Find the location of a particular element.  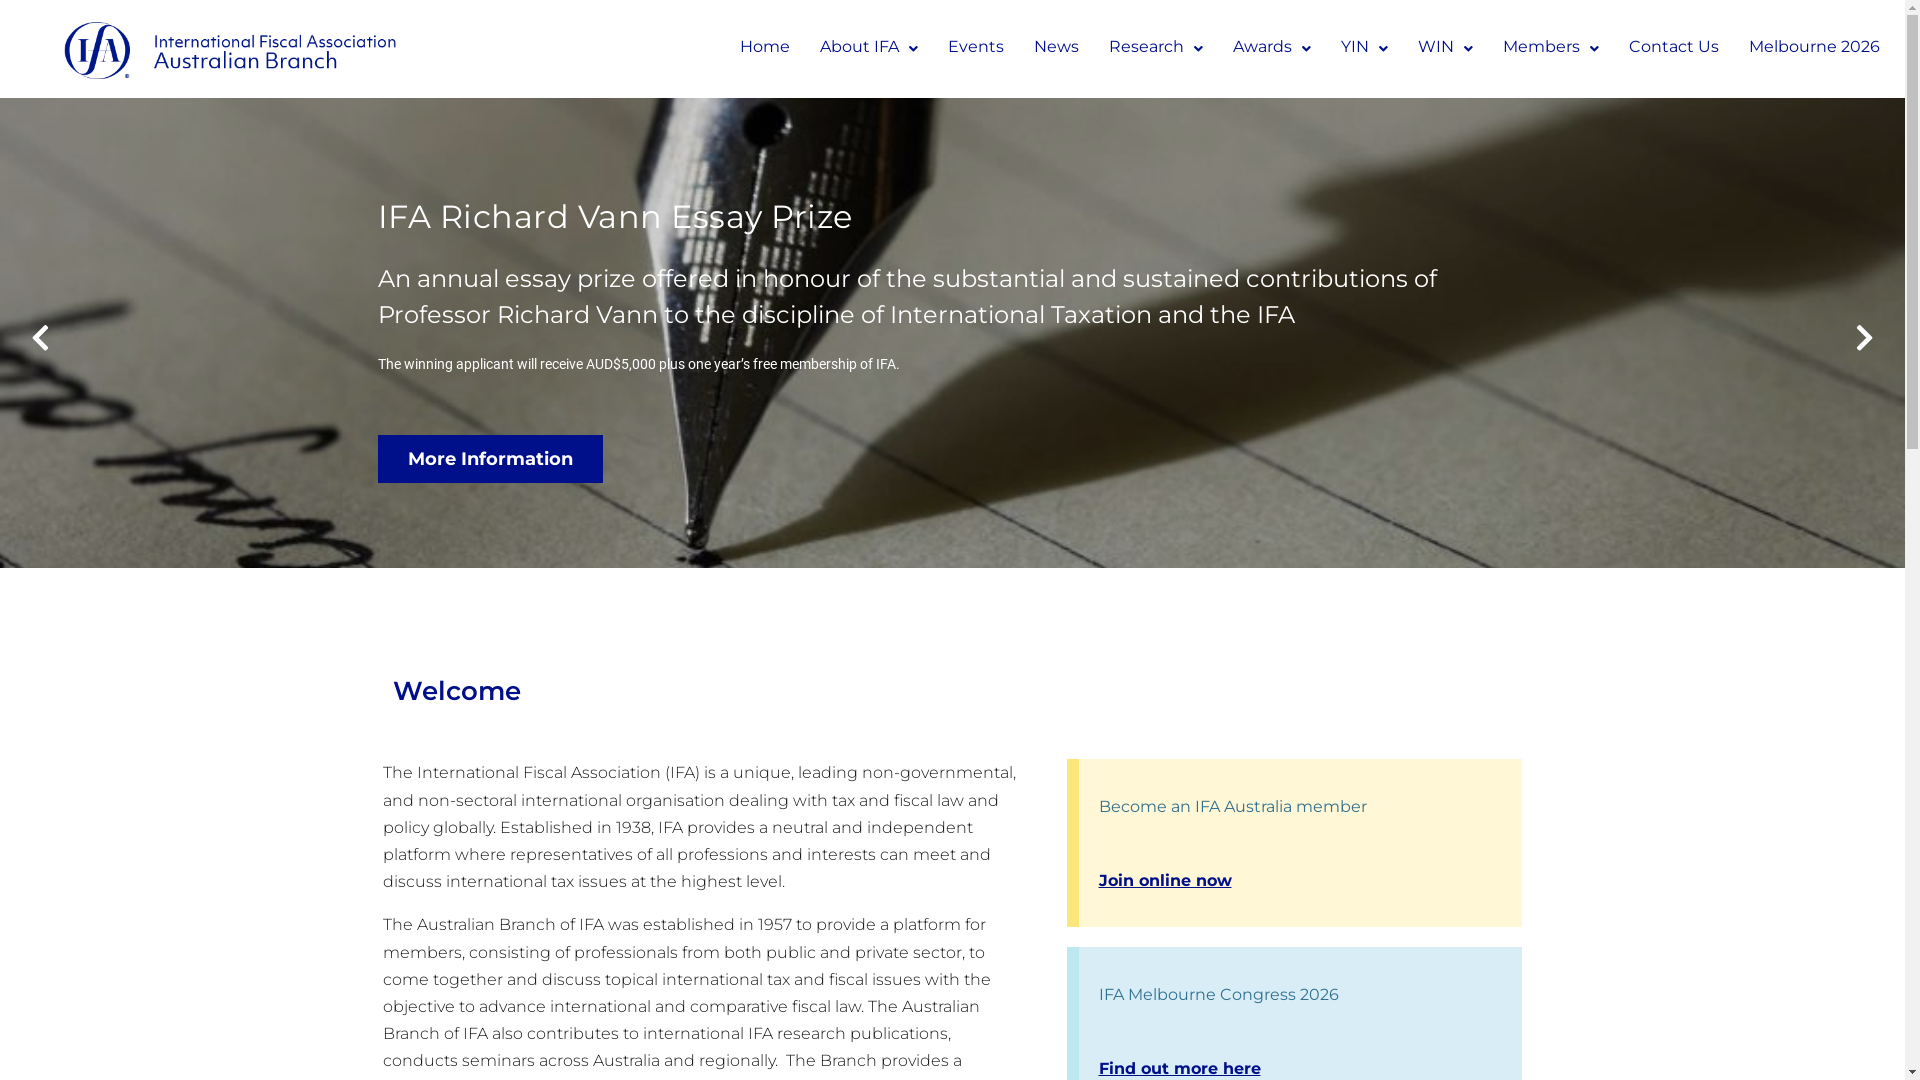

Home is located at coordinates (765, 49).